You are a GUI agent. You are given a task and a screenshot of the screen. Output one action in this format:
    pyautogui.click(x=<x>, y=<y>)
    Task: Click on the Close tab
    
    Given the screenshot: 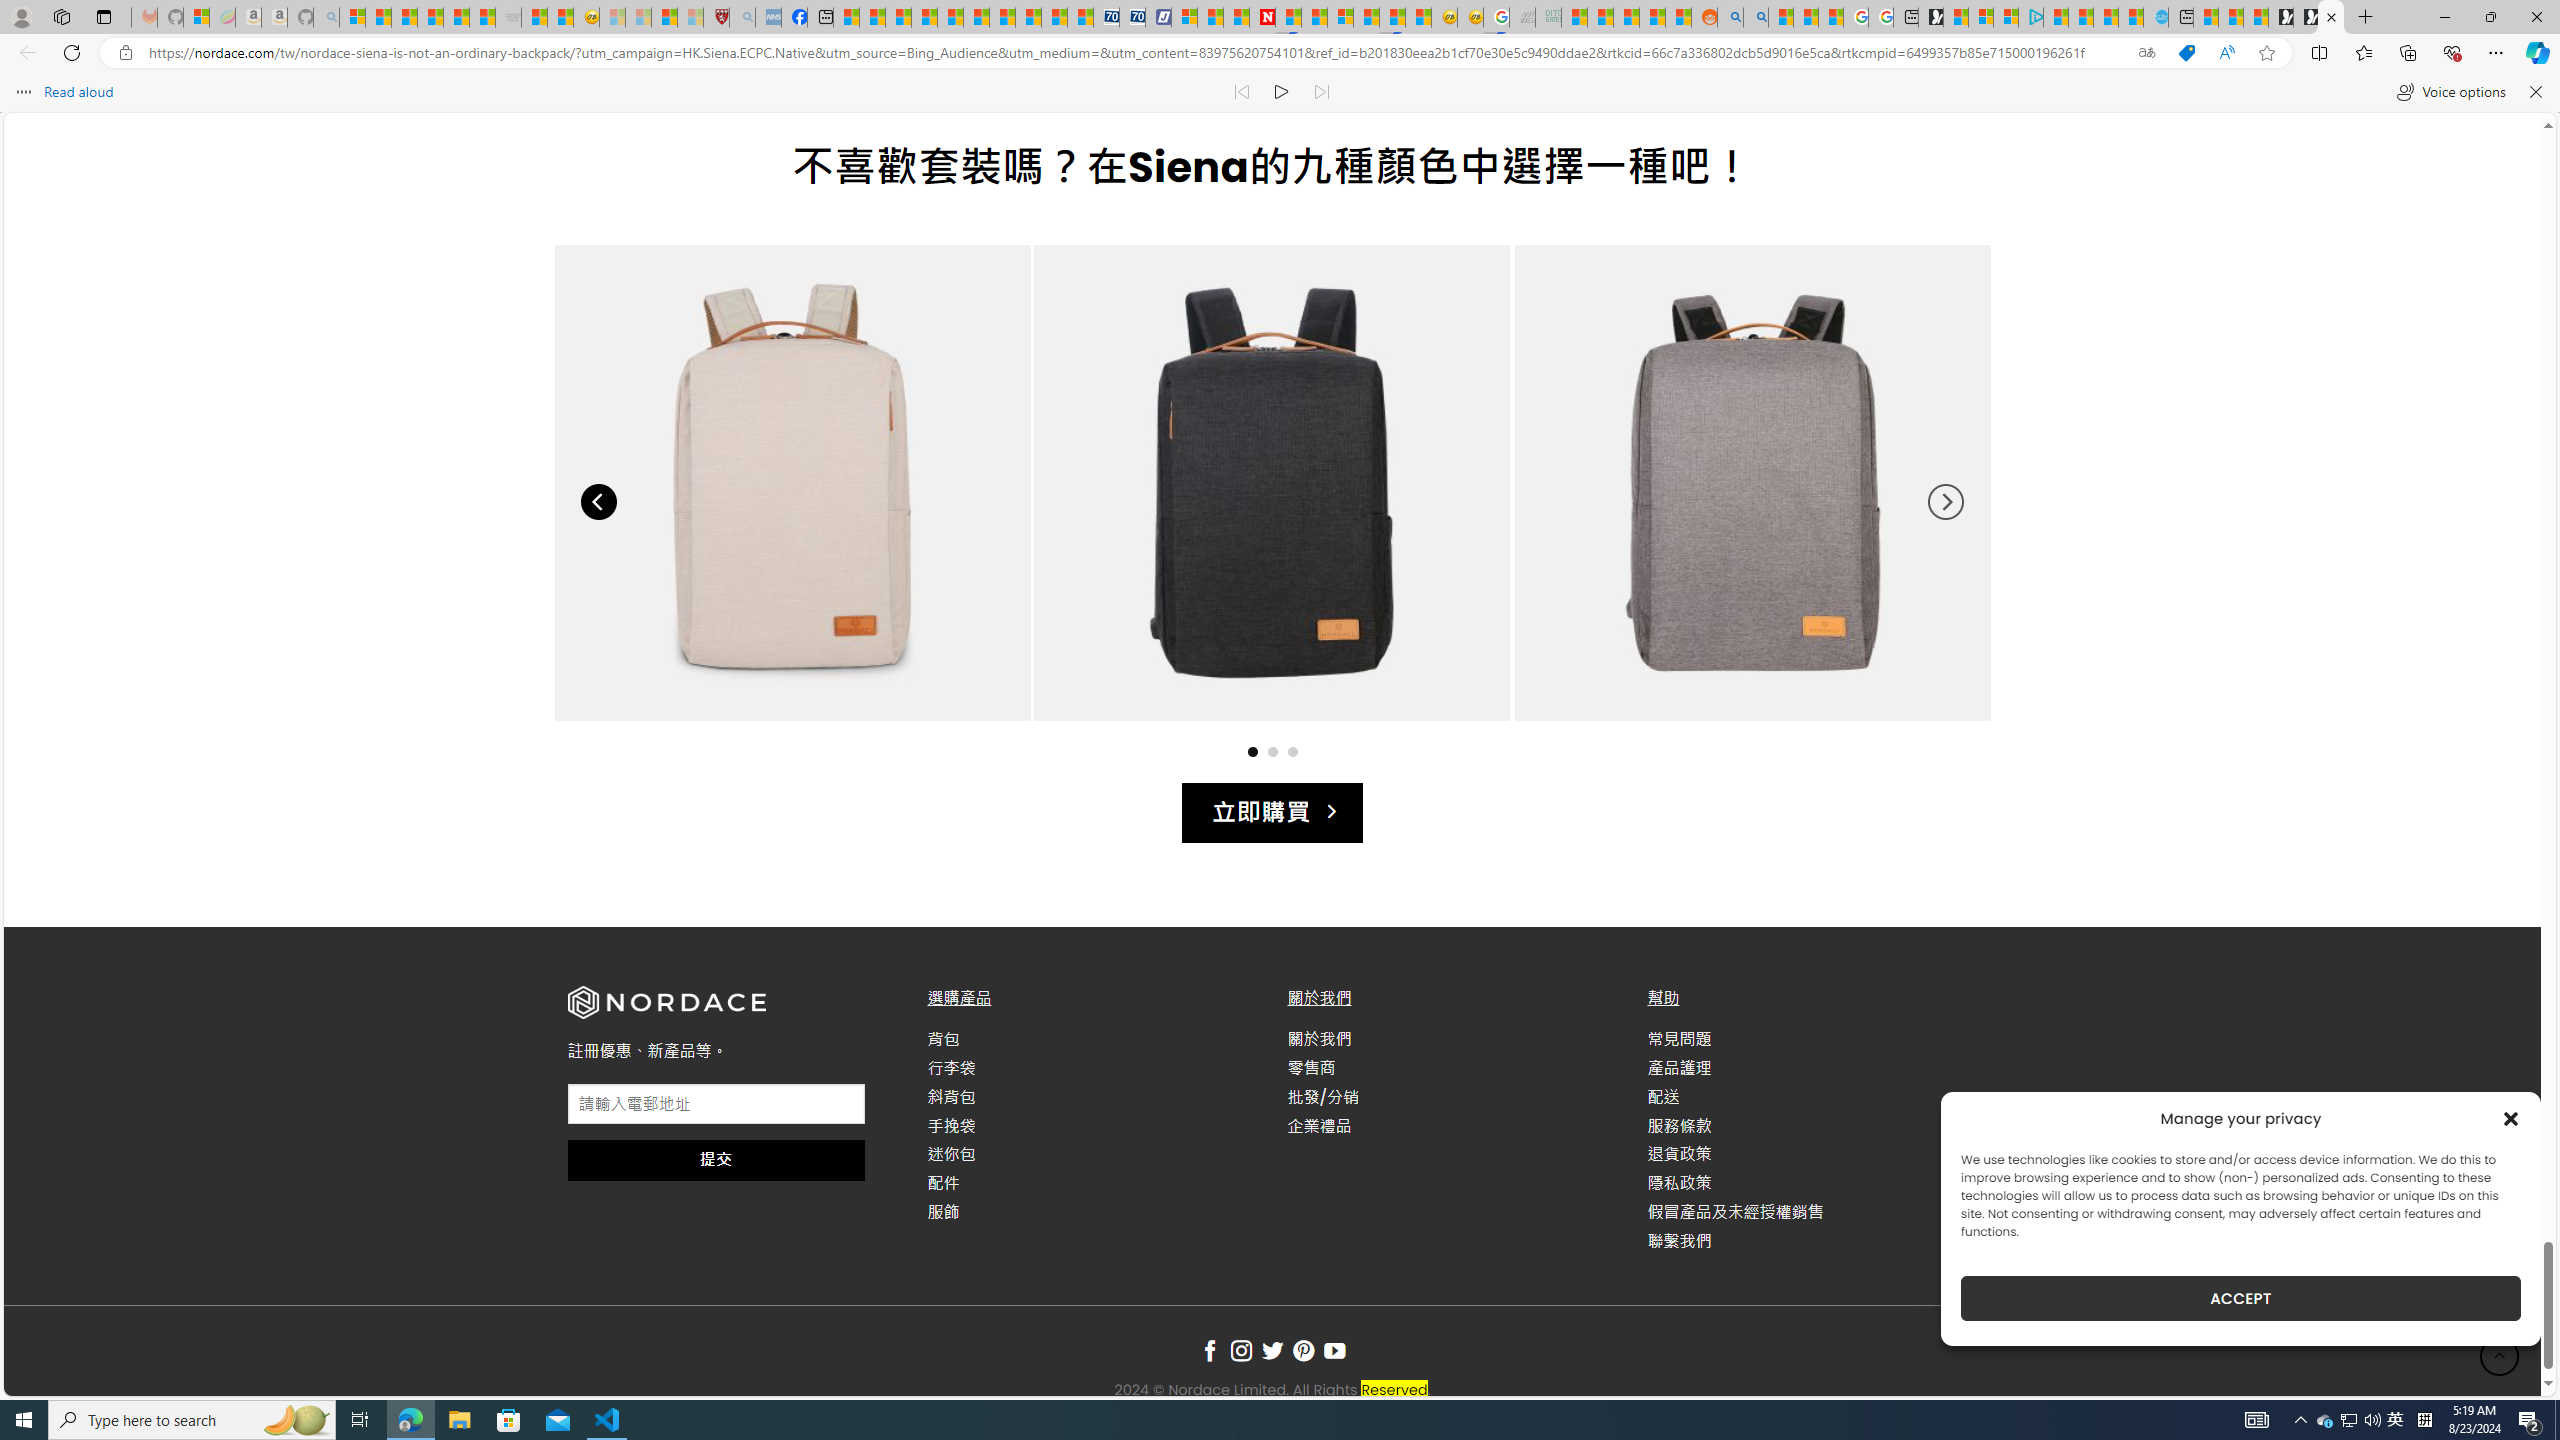 What is the action you would take?
    pyautogui.click(x=2330, y=16)
    